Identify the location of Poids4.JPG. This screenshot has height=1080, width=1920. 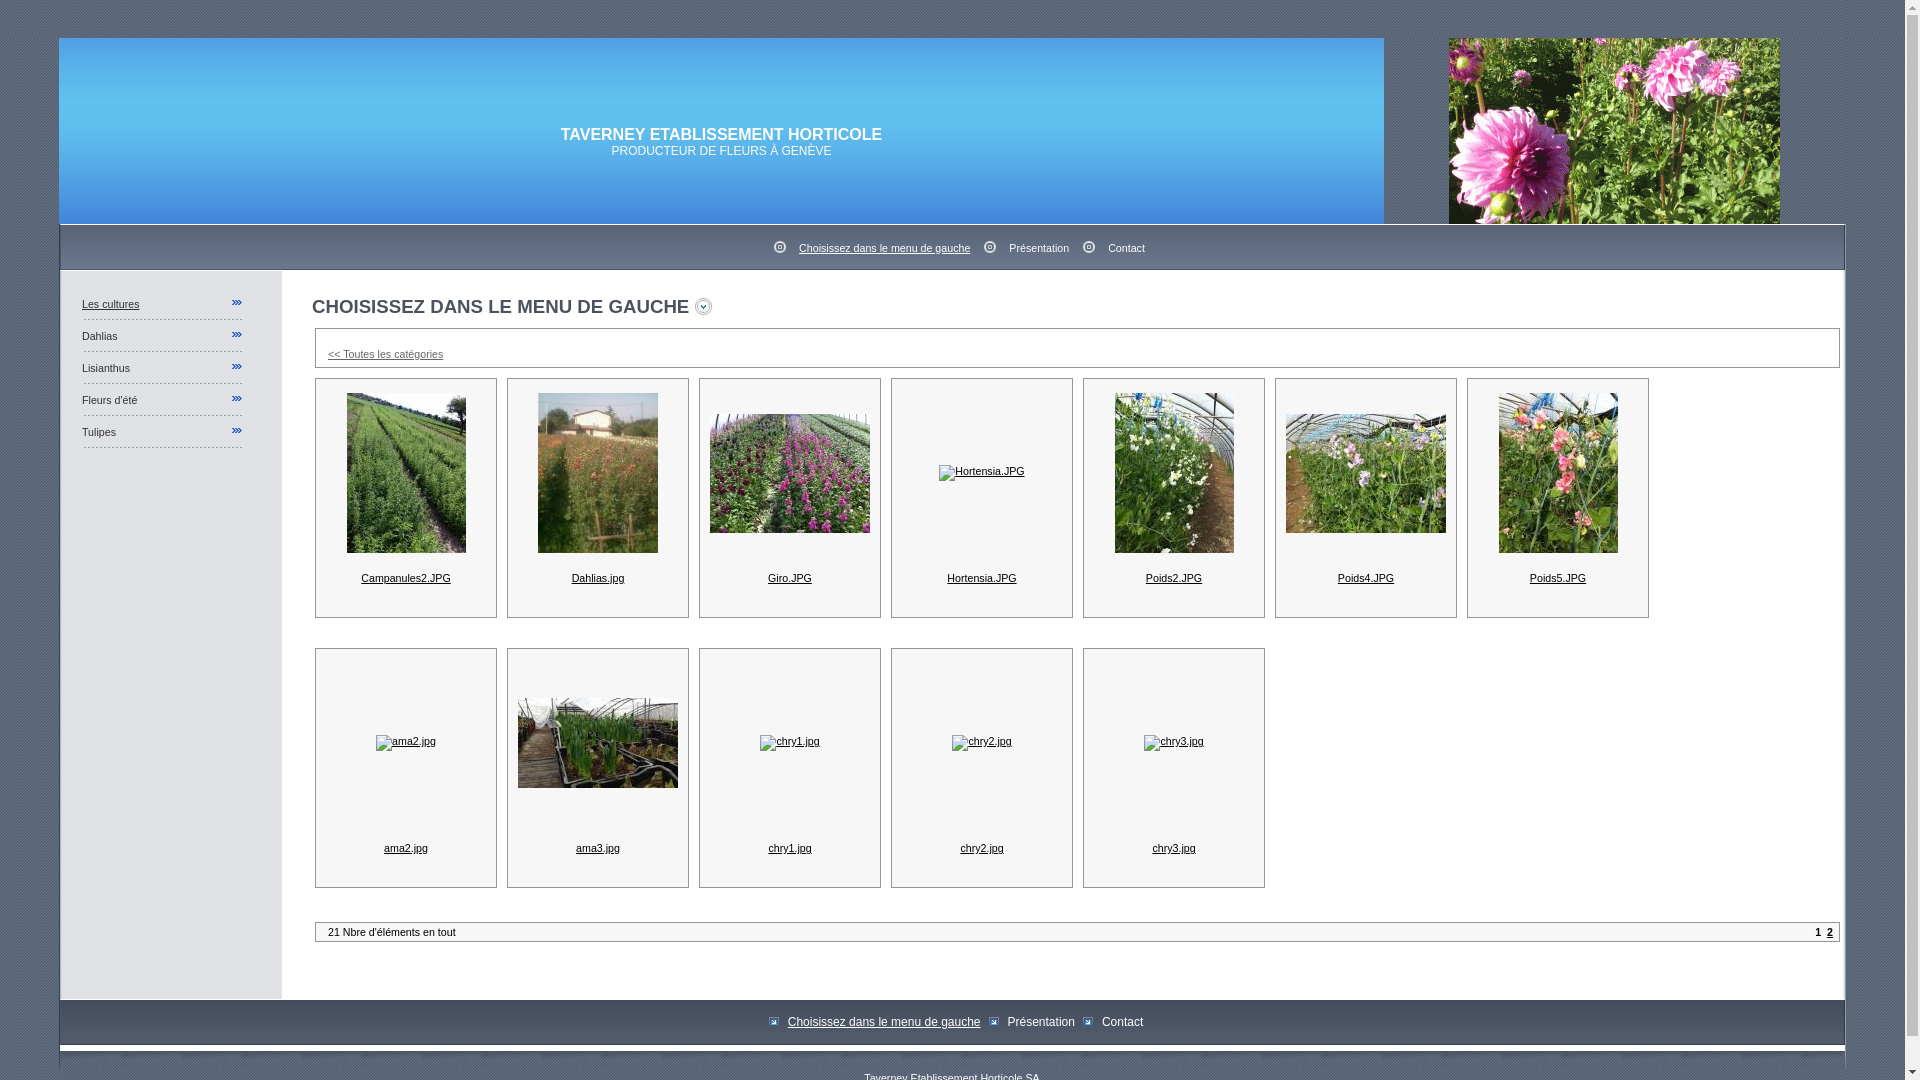
(1366, 578).